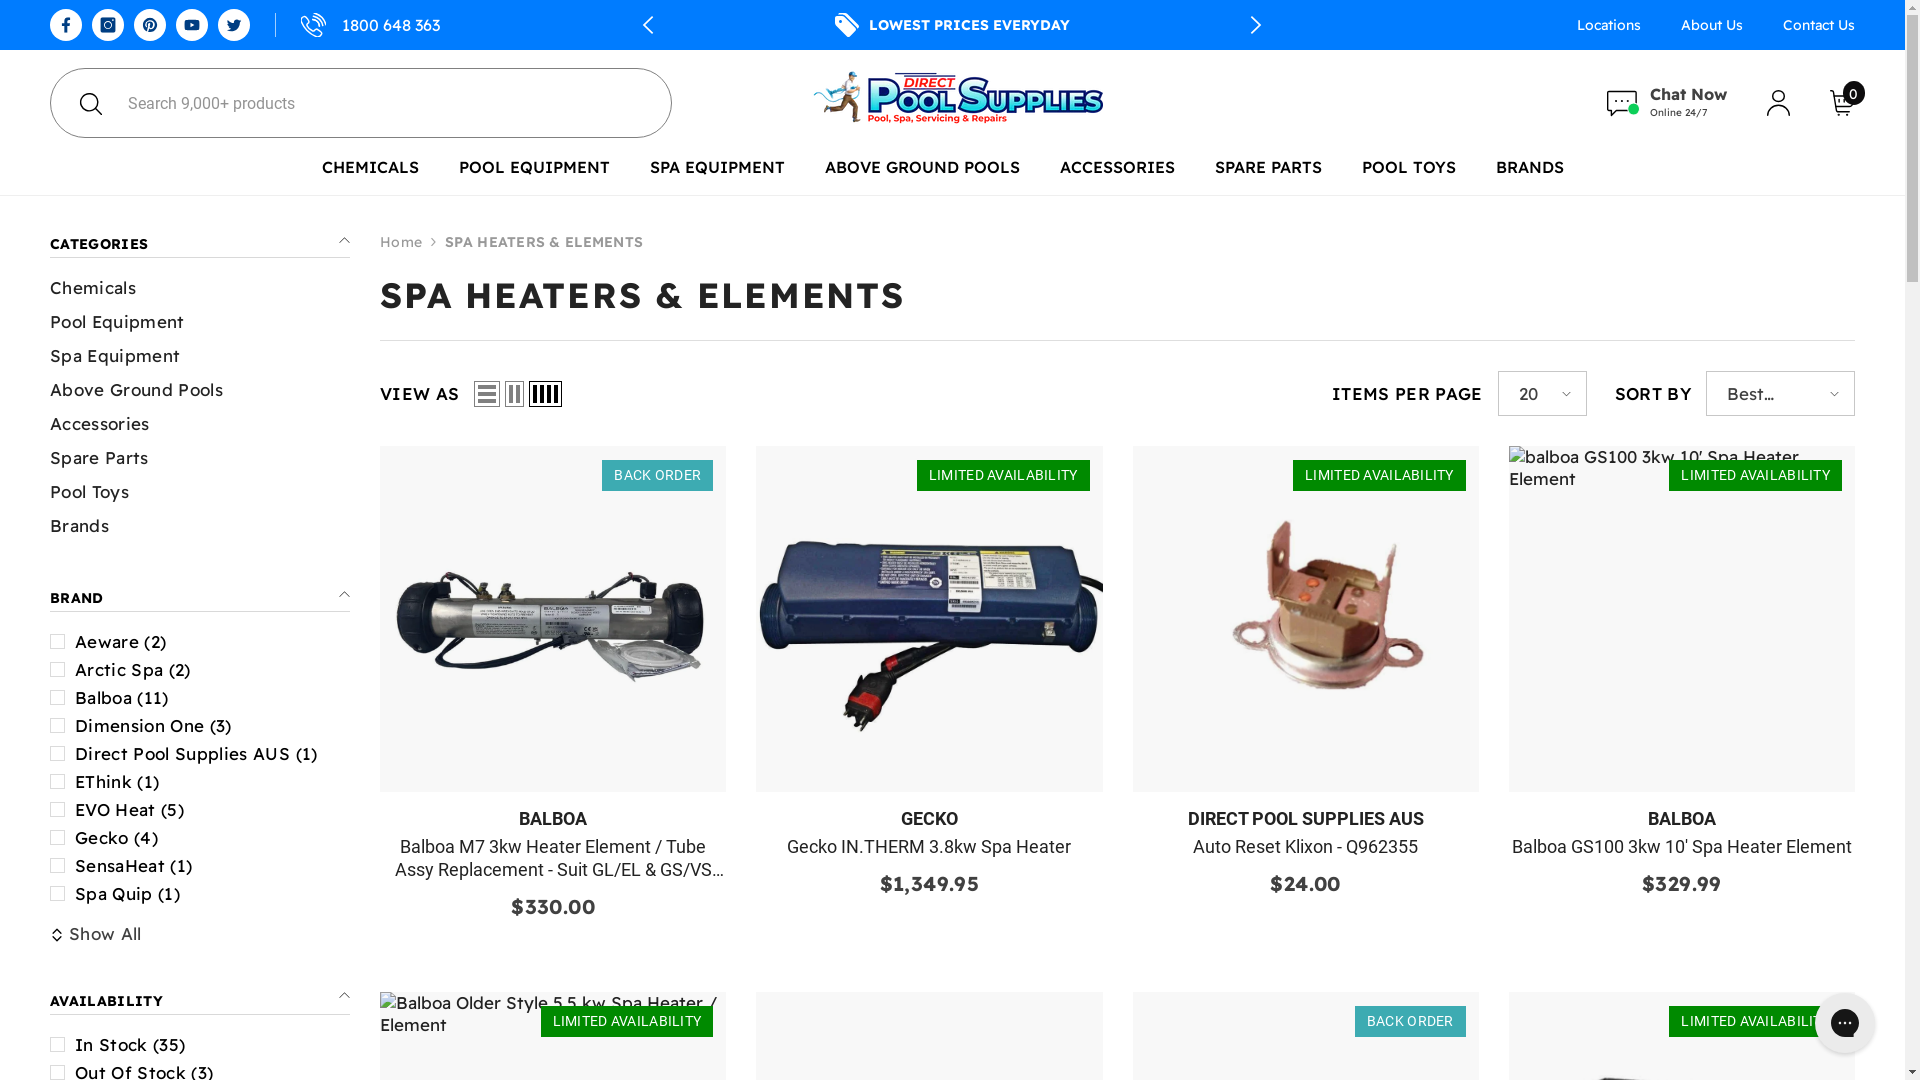  I want to click on Above Ground Pools, so click(136, 390).